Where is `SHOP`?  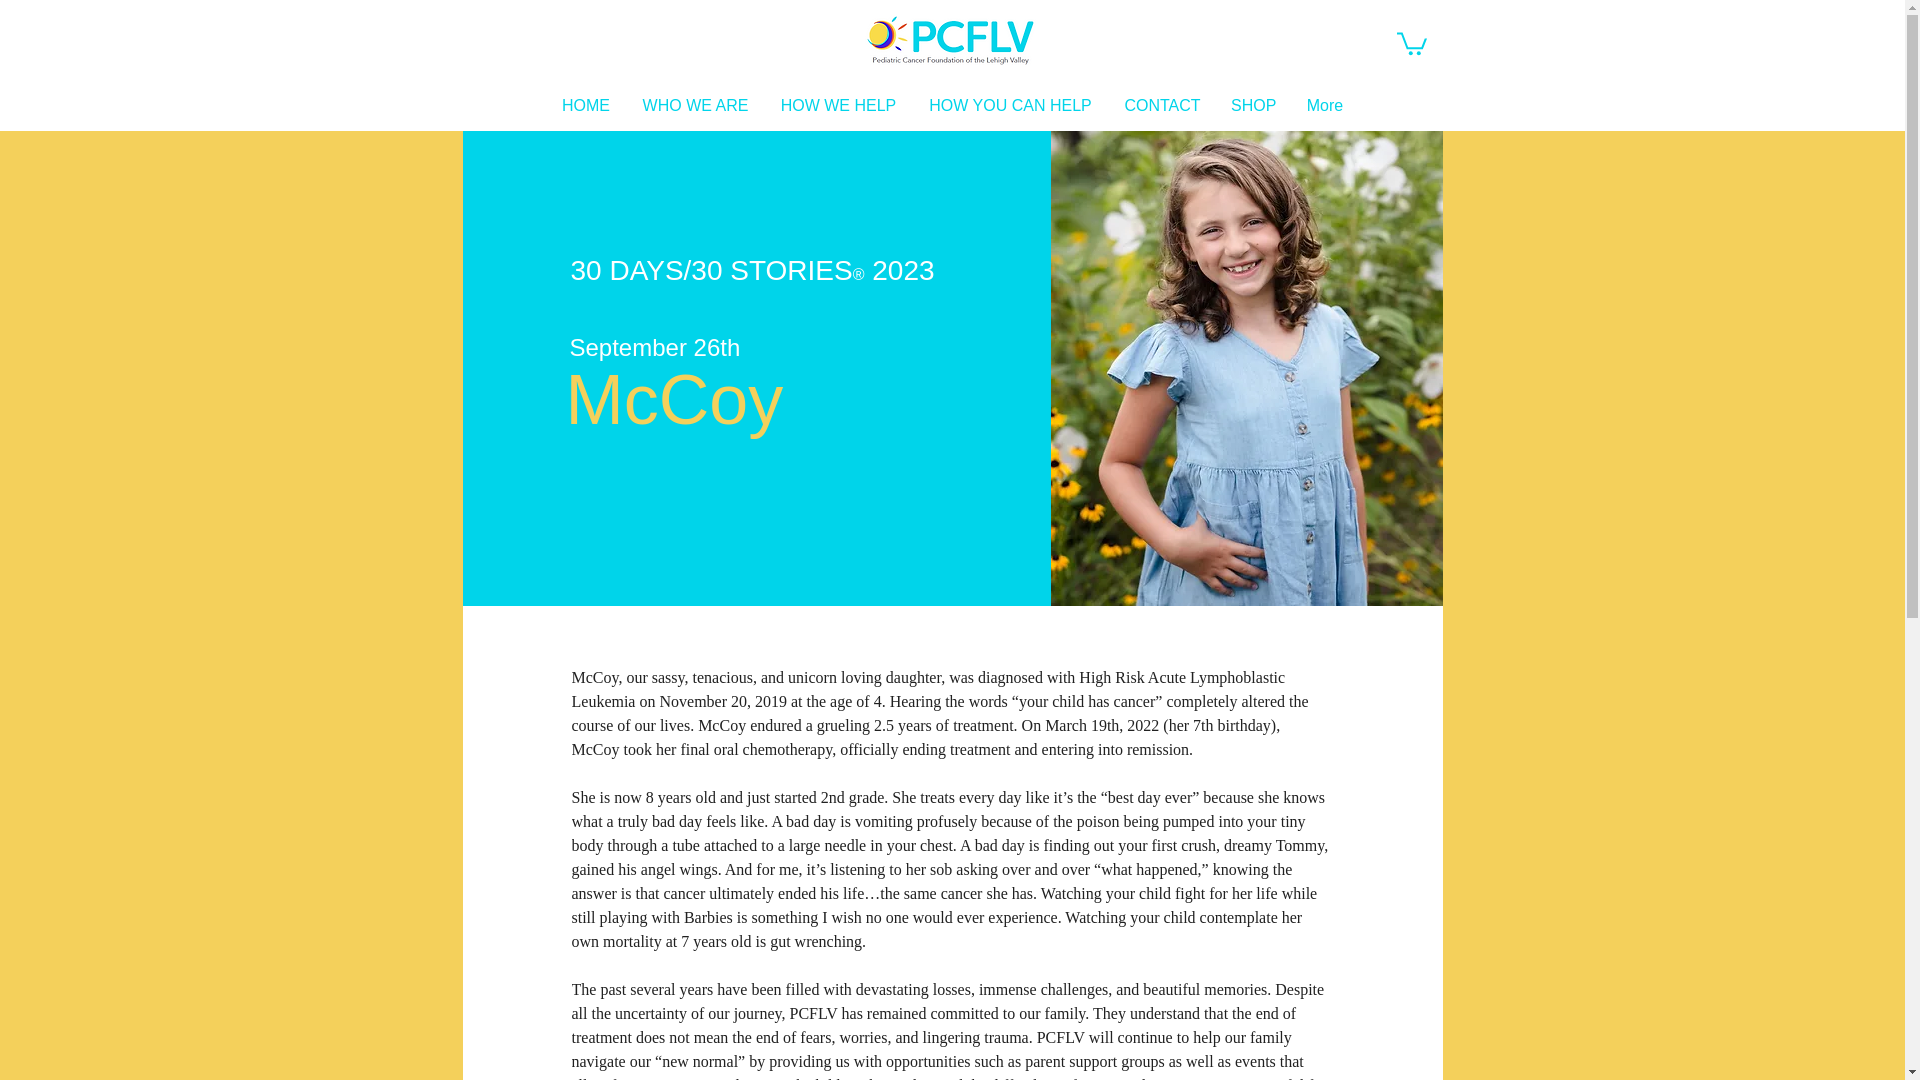
SHOP is located at coordinates (1252, 105).